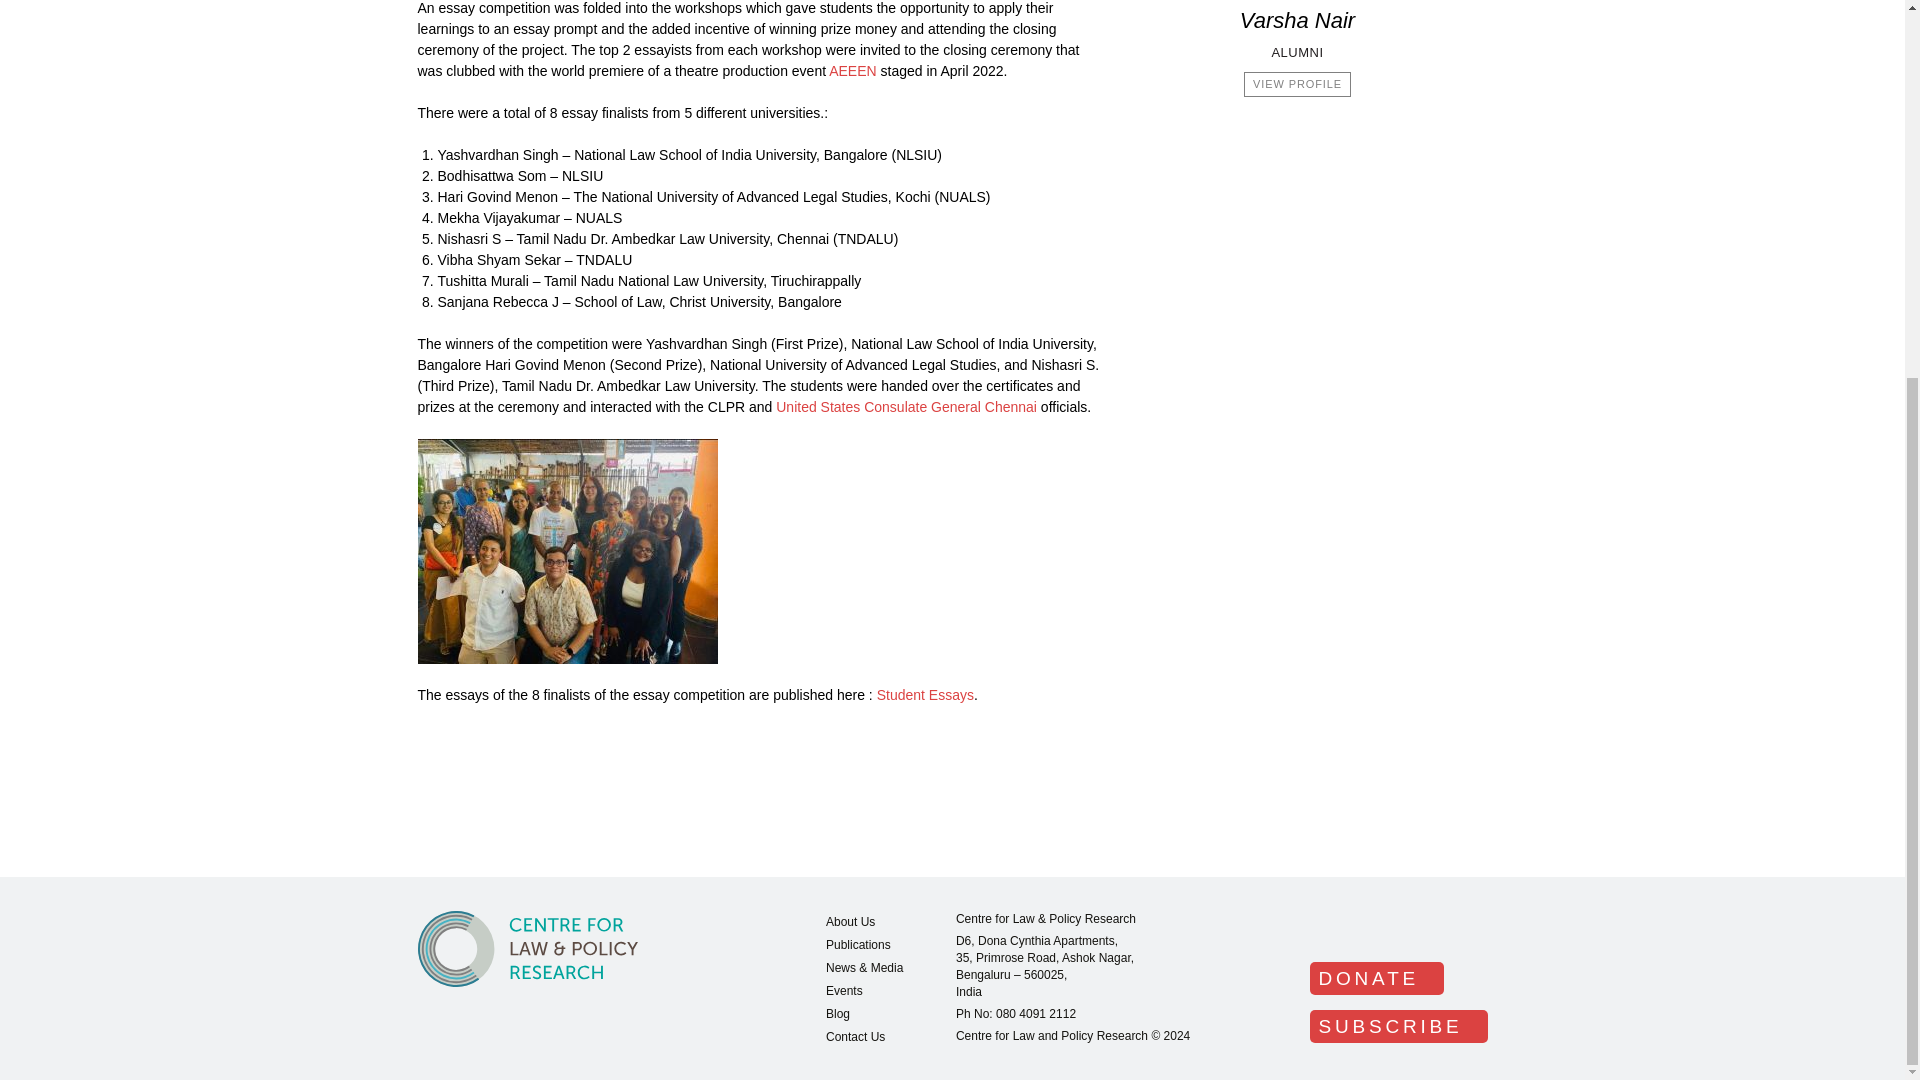 The image size is (1920, 1080). What do you see at coordinates (1408, 929) in the screenshot?
I see `Twitter` at bounding box center [1408, 929].